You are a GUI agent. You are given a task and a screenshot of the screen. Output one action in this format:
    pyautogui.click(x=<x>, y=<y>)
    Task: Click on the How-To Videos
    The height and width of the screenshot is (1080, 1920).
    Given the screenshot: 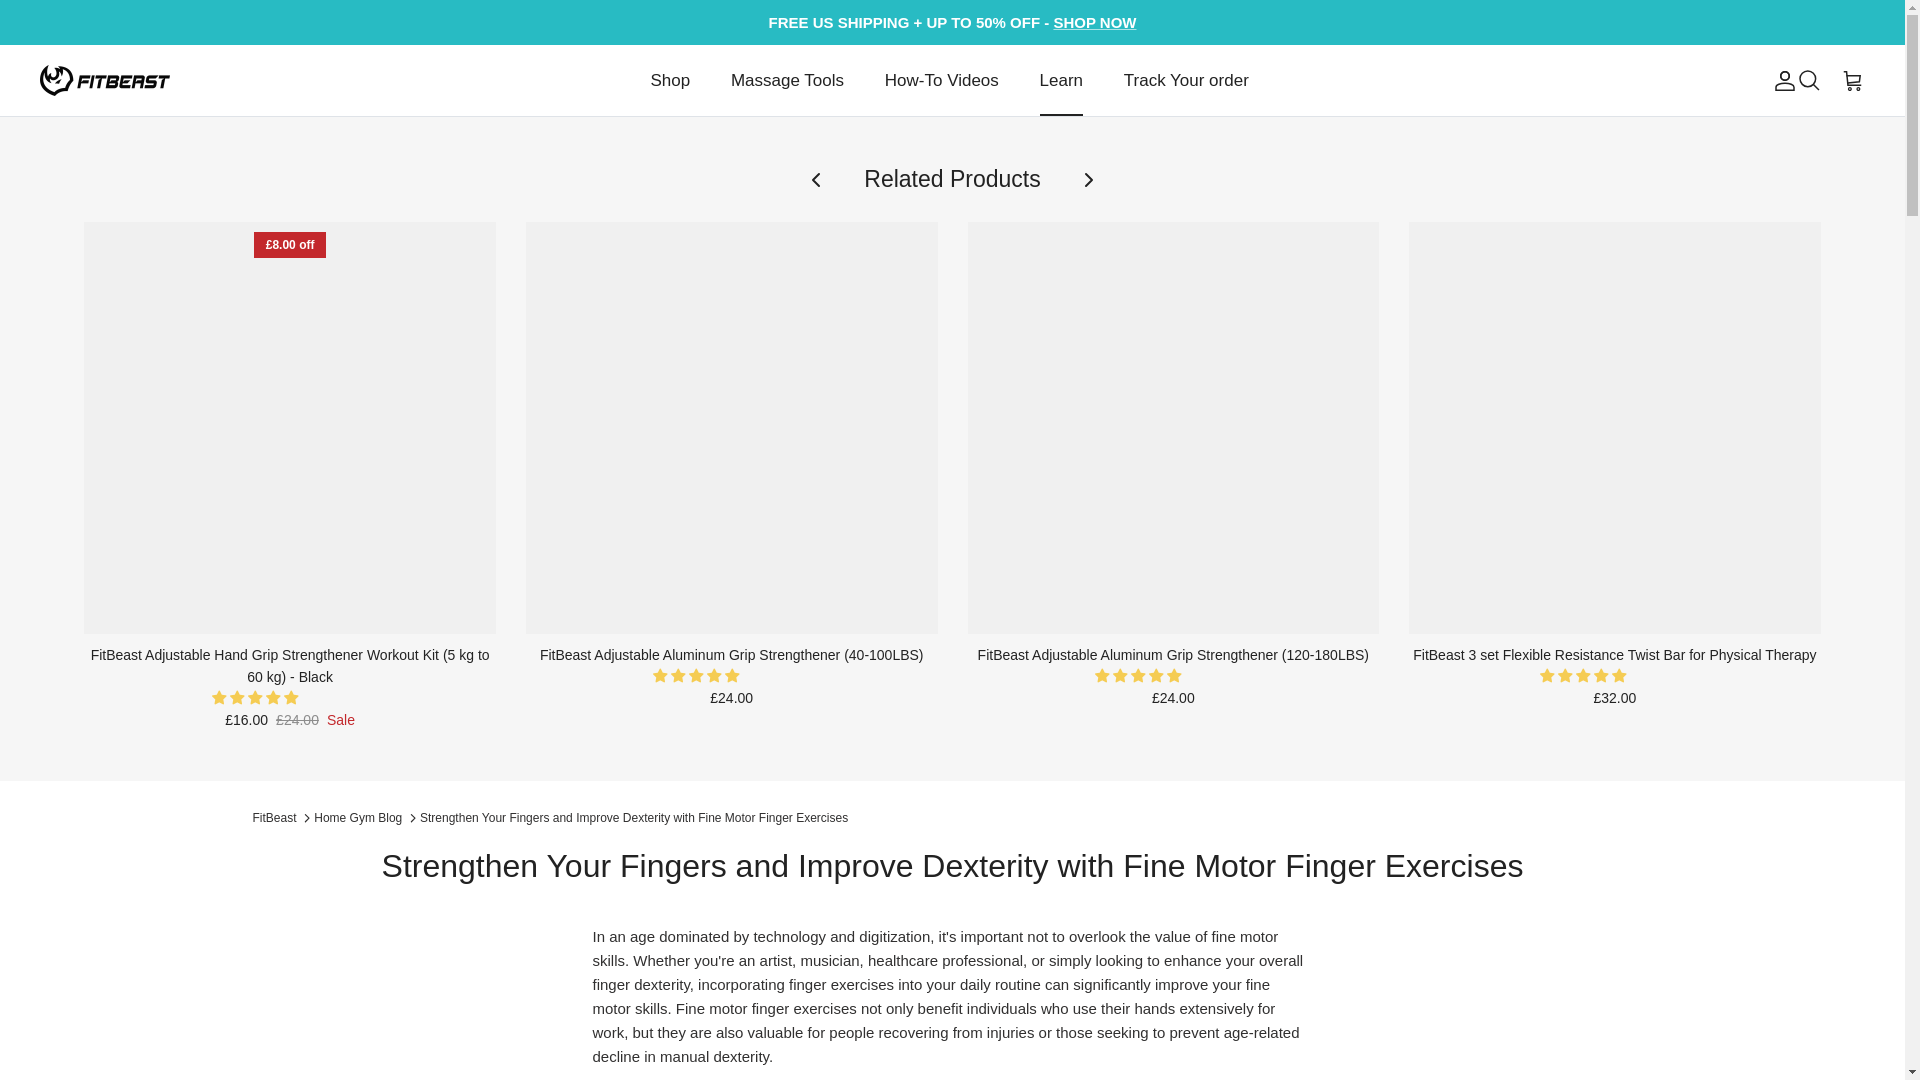 What is the action you would take?
    pyautogui.click(x=942, y=80)
    